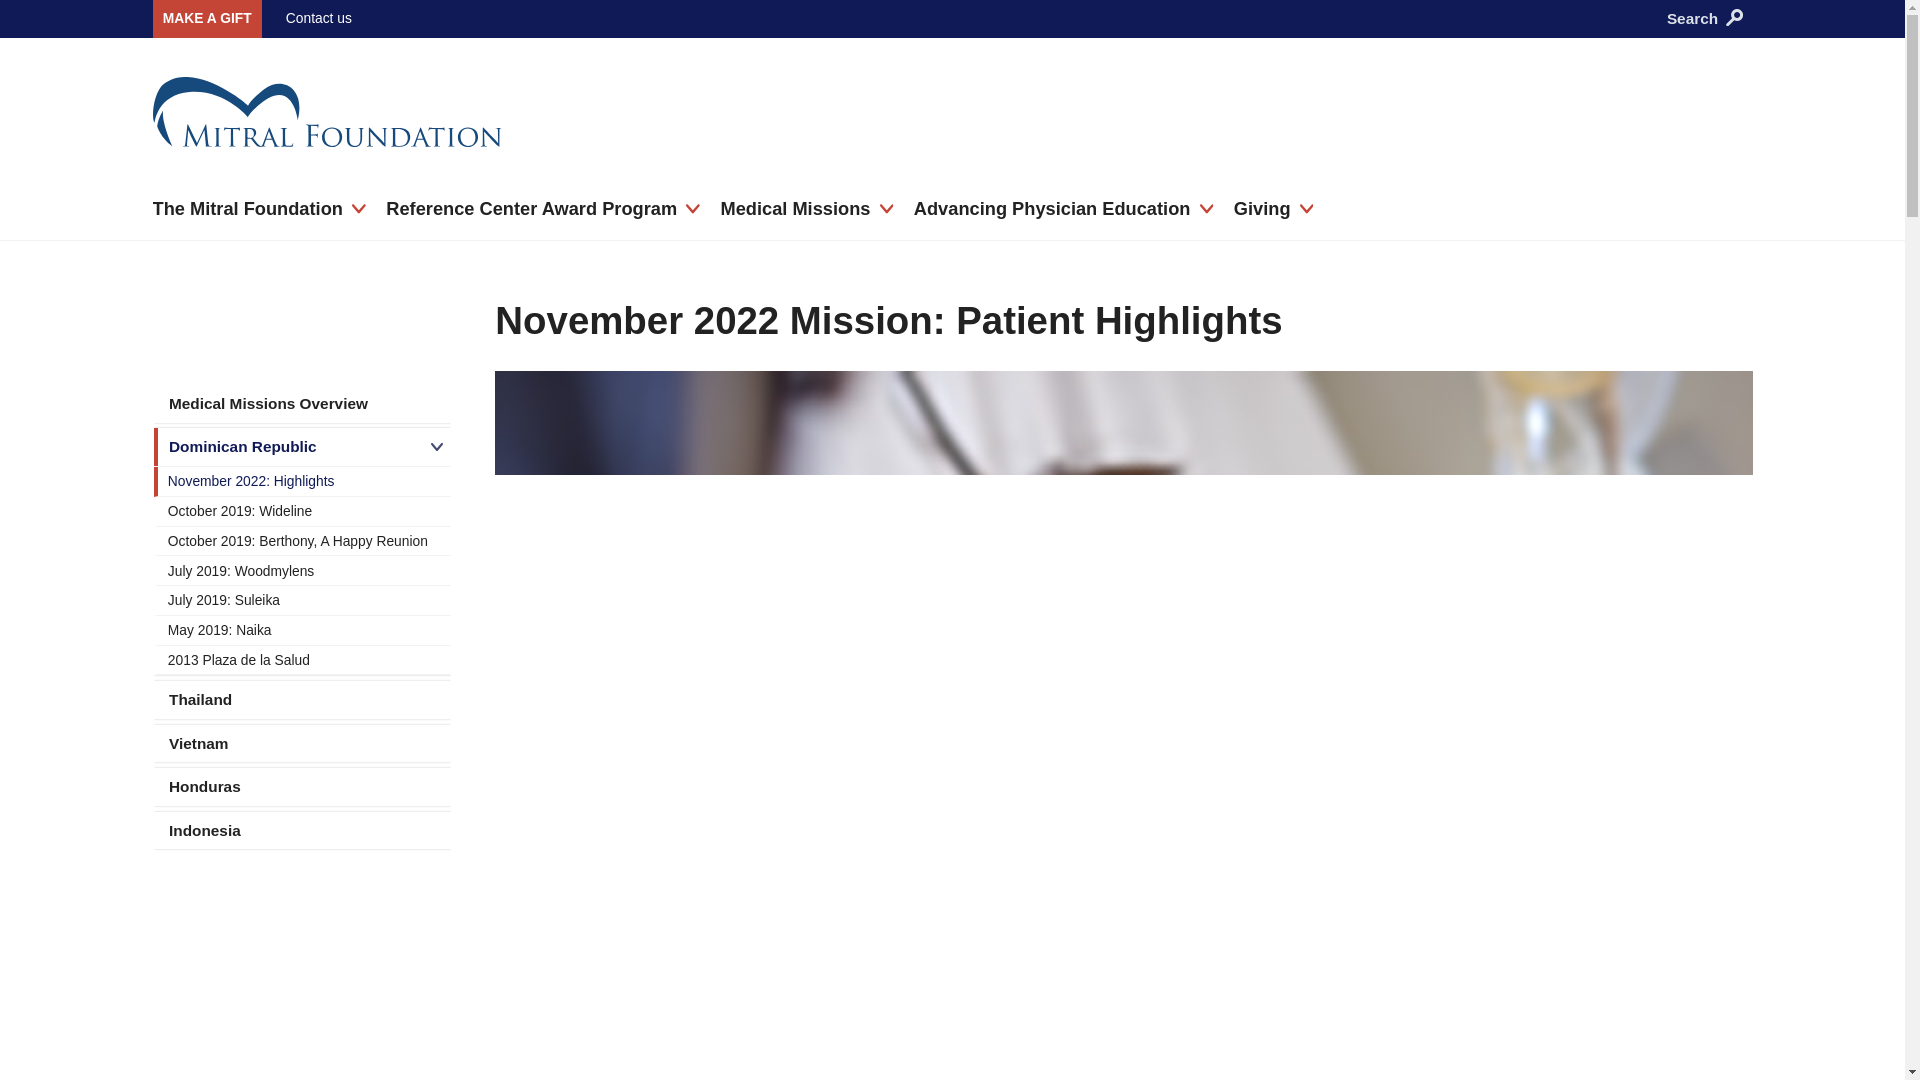 This screenshot has width=1920, height=1080. What do you see at coordinates (302, 404) in the screenshot?
I see `Medical Missions Overview` at bounding box center [302, 404].